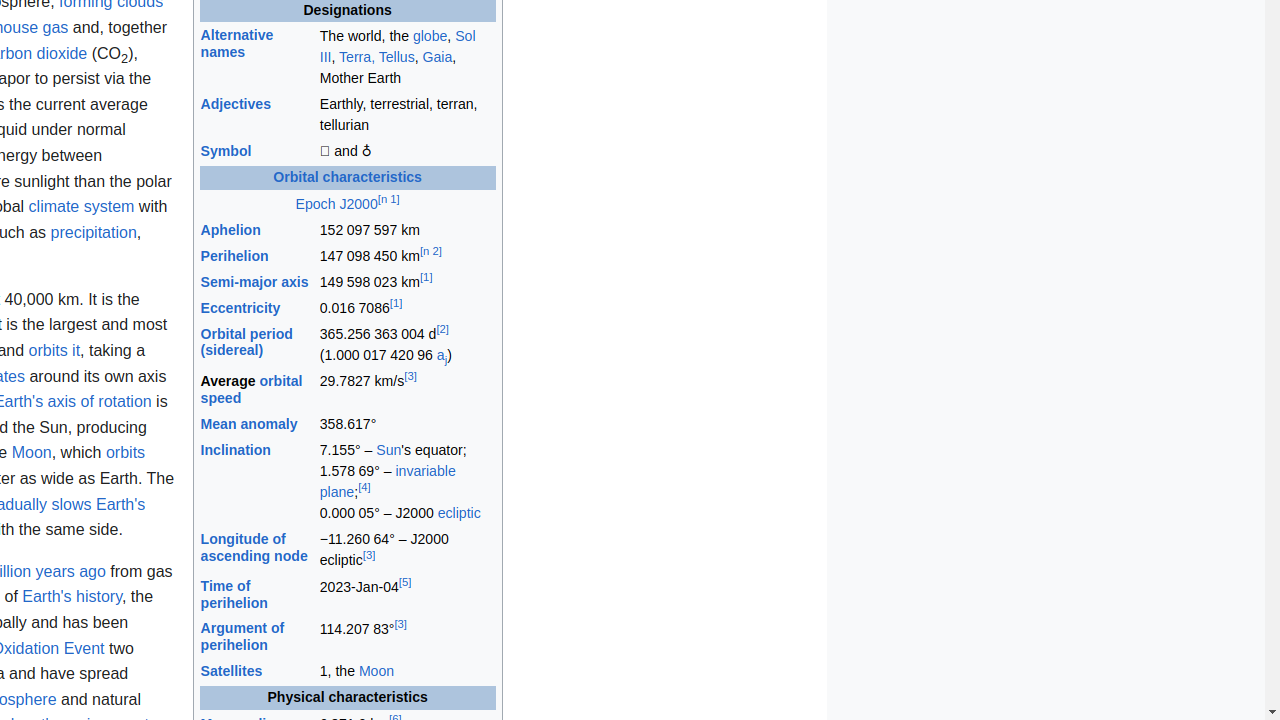 The image size is (1280, 720). What do you see at coordinates (410, 376) in the screenshot?
I see `[3]` at bounding box center [410, 376].